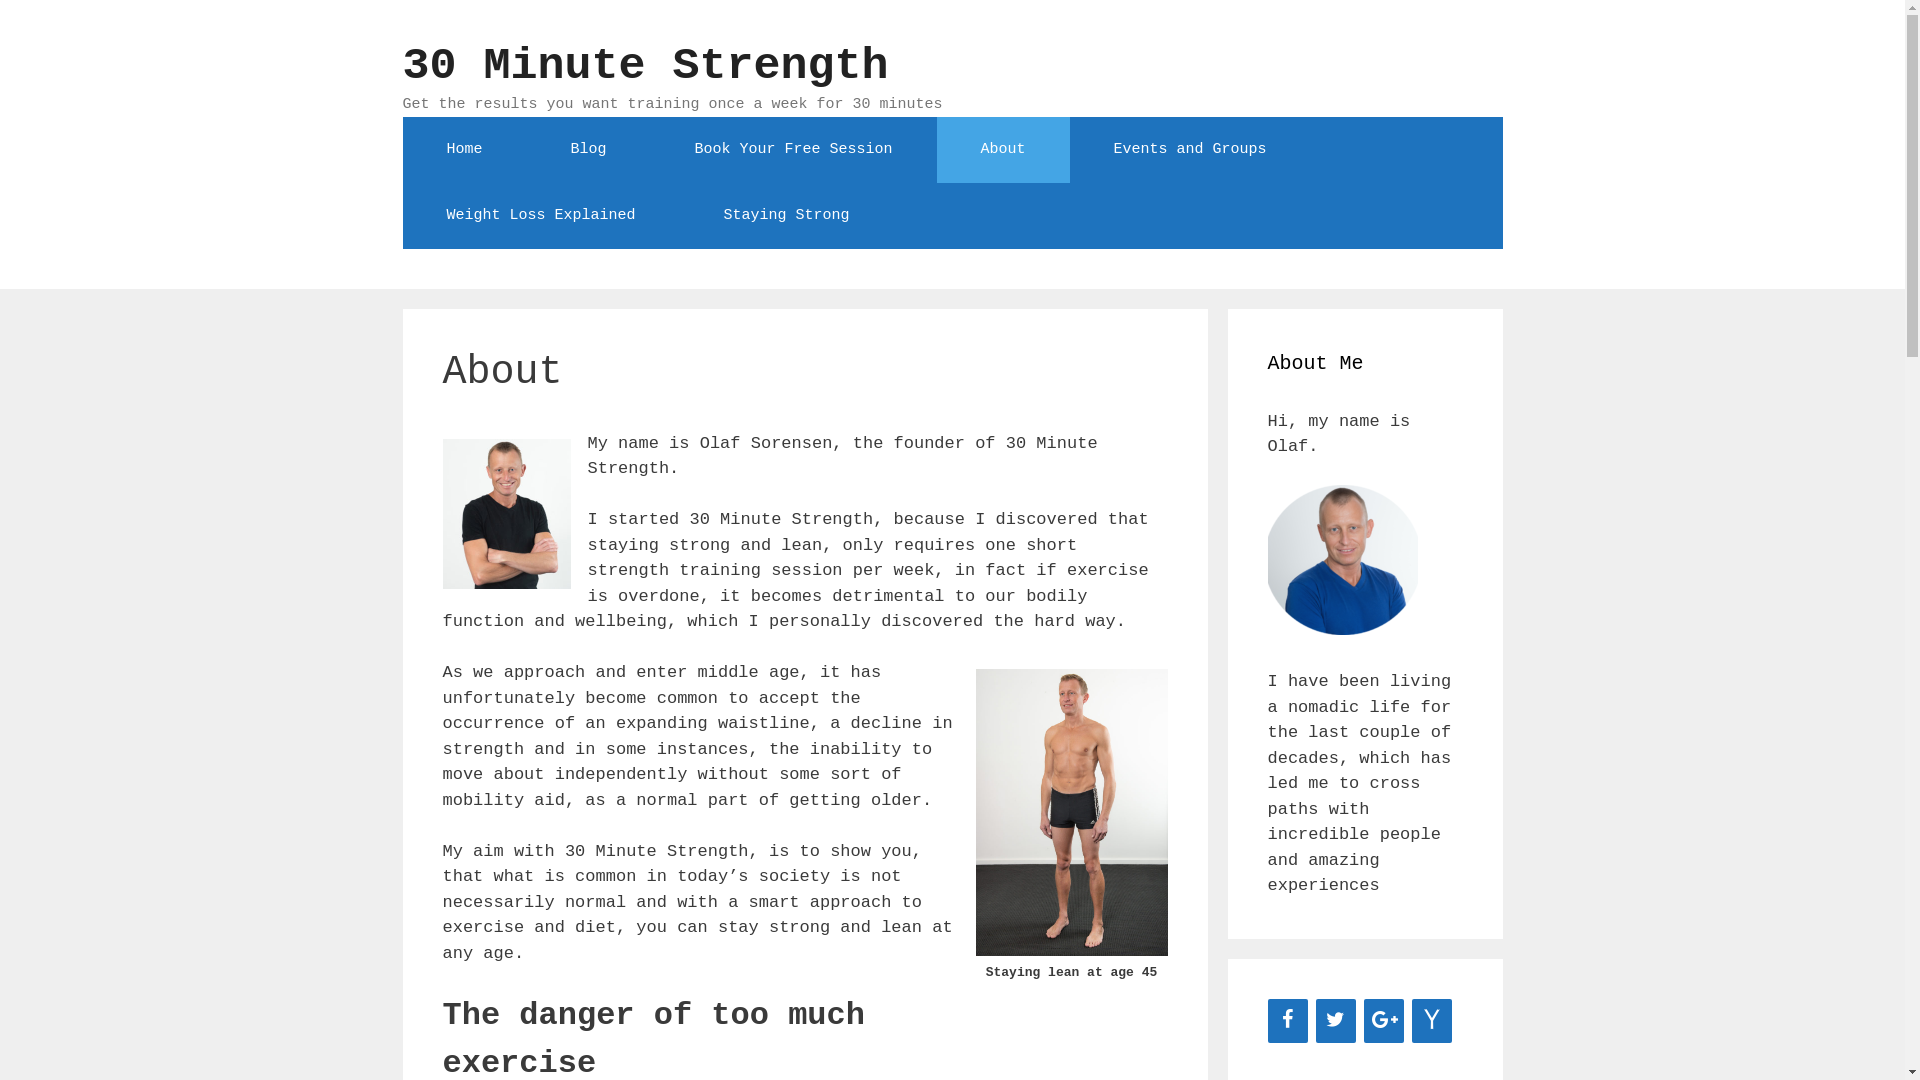 This screenshot has height=1080, width=1920. Describe the element at coordinates (1432, 1020) in the screenshot. I see `Yahoo` at that location.